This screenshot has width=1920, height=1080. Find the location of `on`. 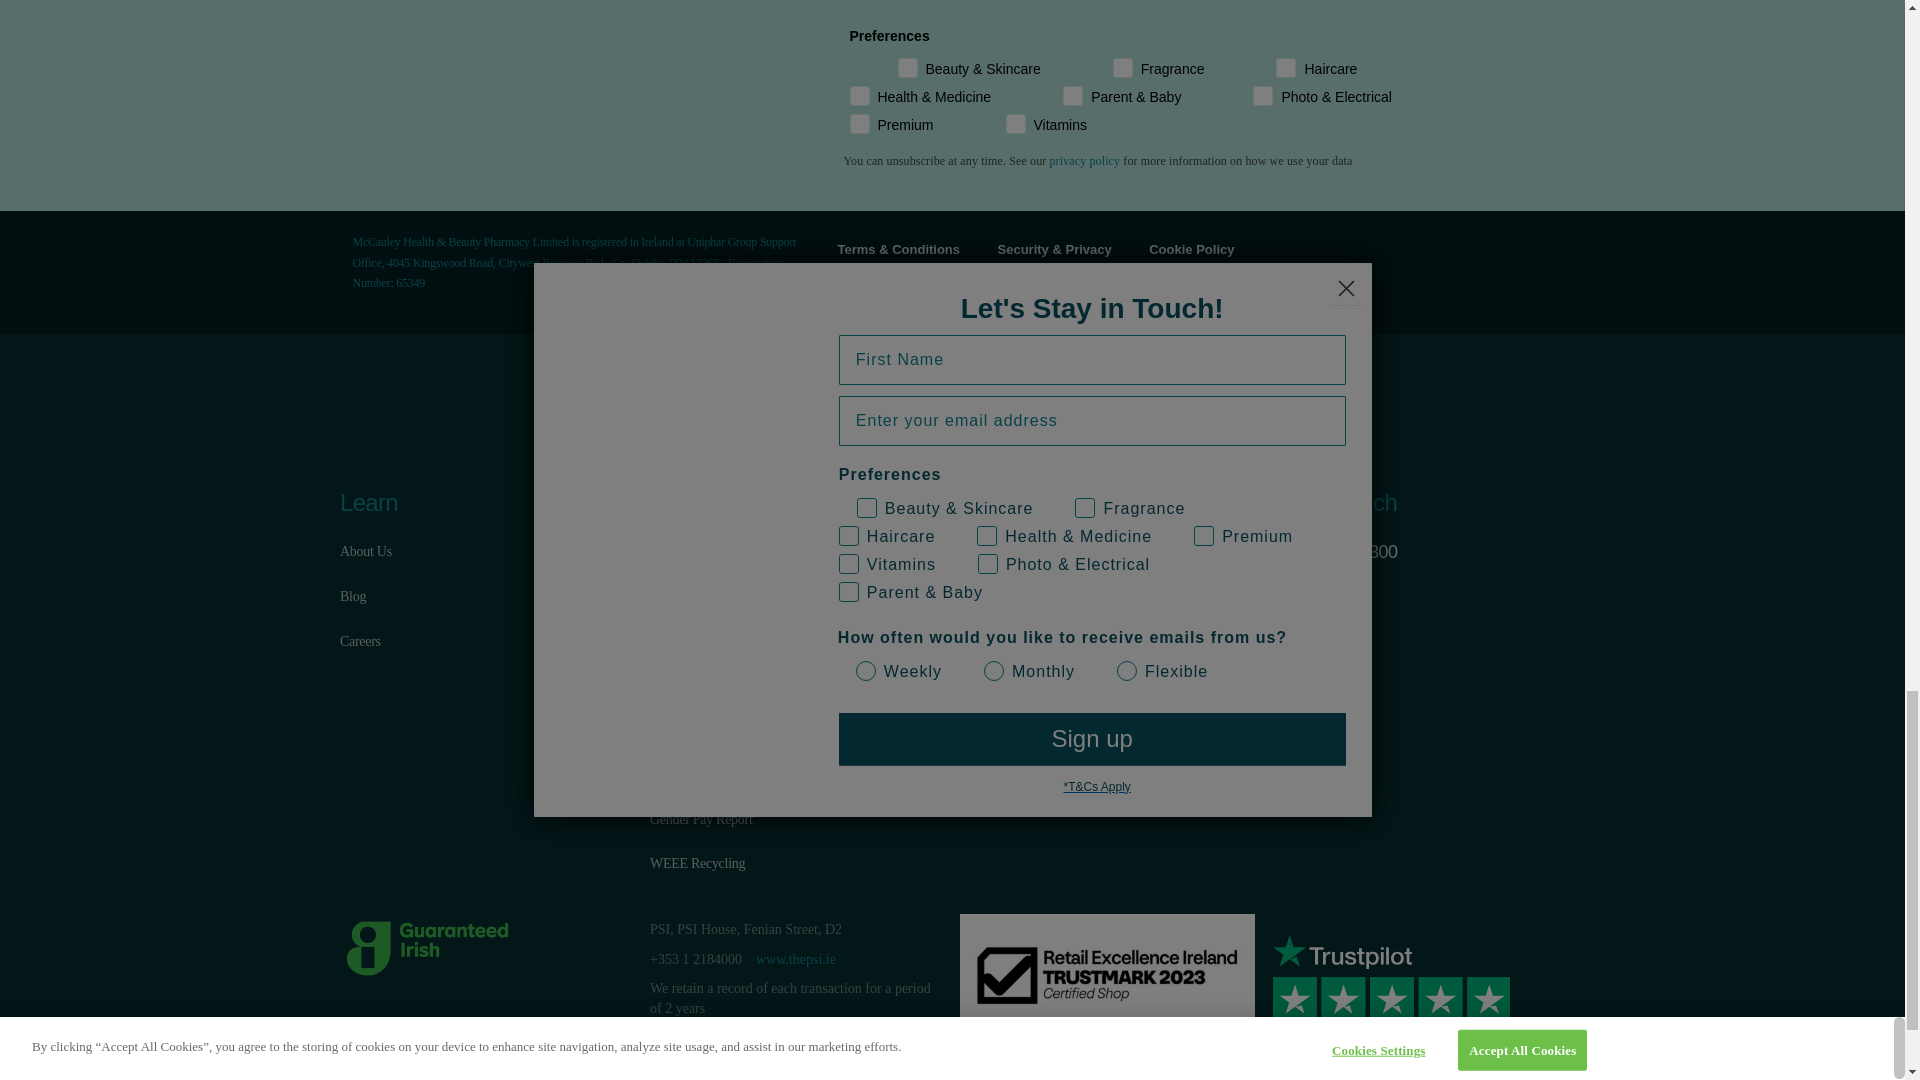

on is located at coordinates (856, 74).